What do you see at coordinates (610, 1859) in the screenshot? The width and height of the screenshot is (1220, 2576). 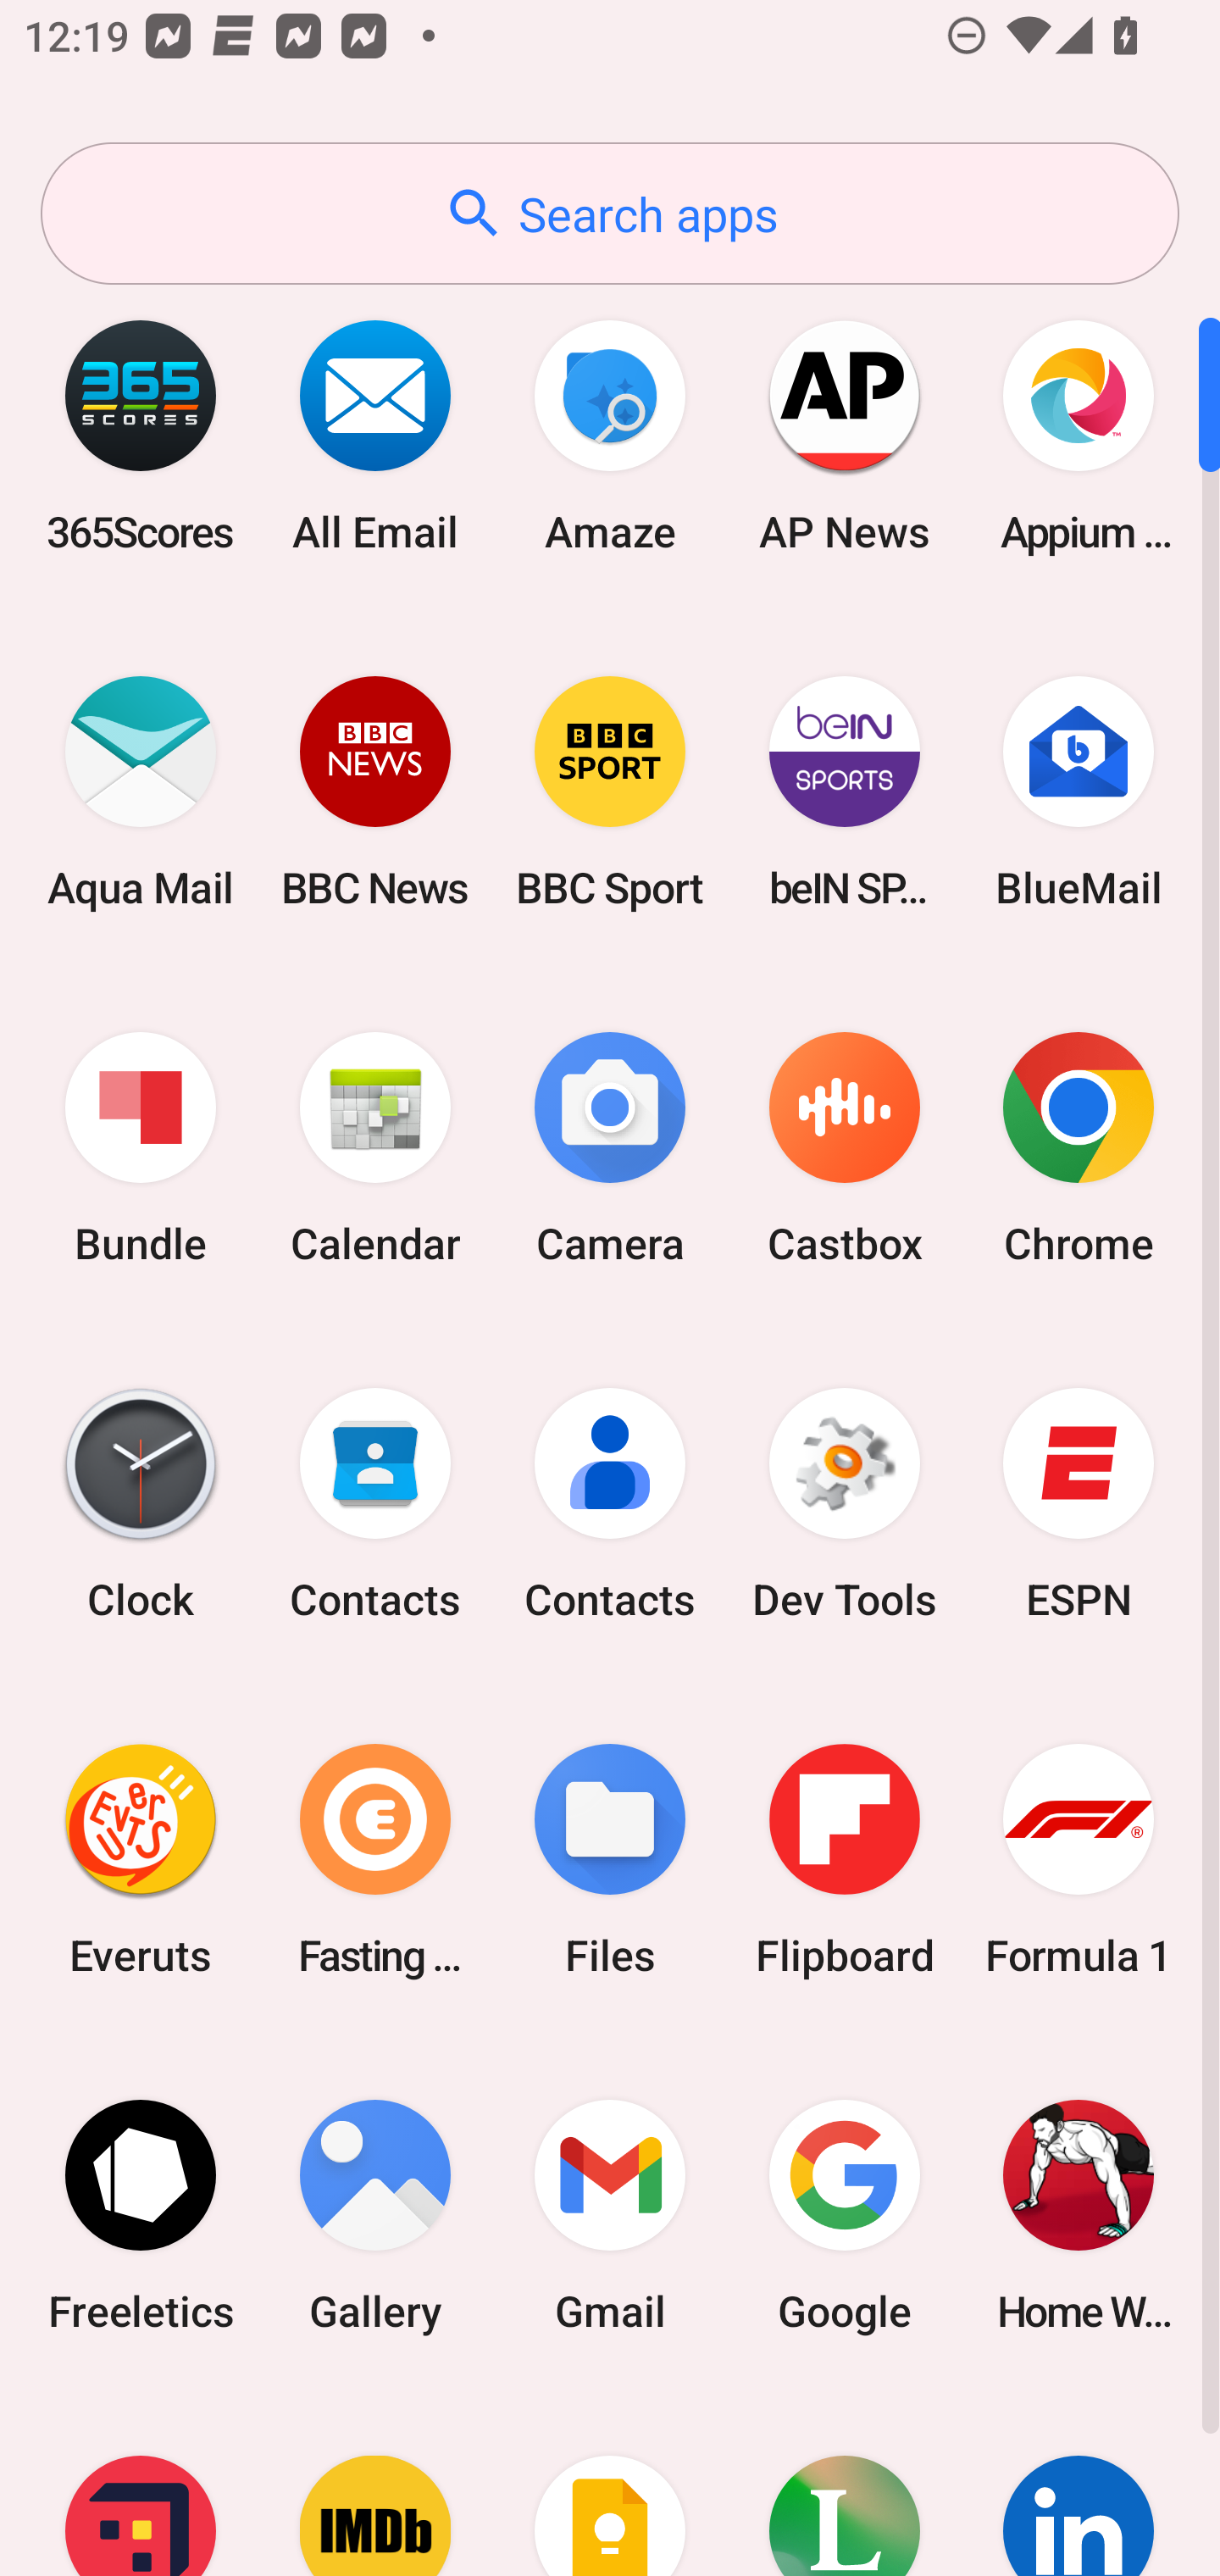 I see `Files` at bounding box center [610, 1859].